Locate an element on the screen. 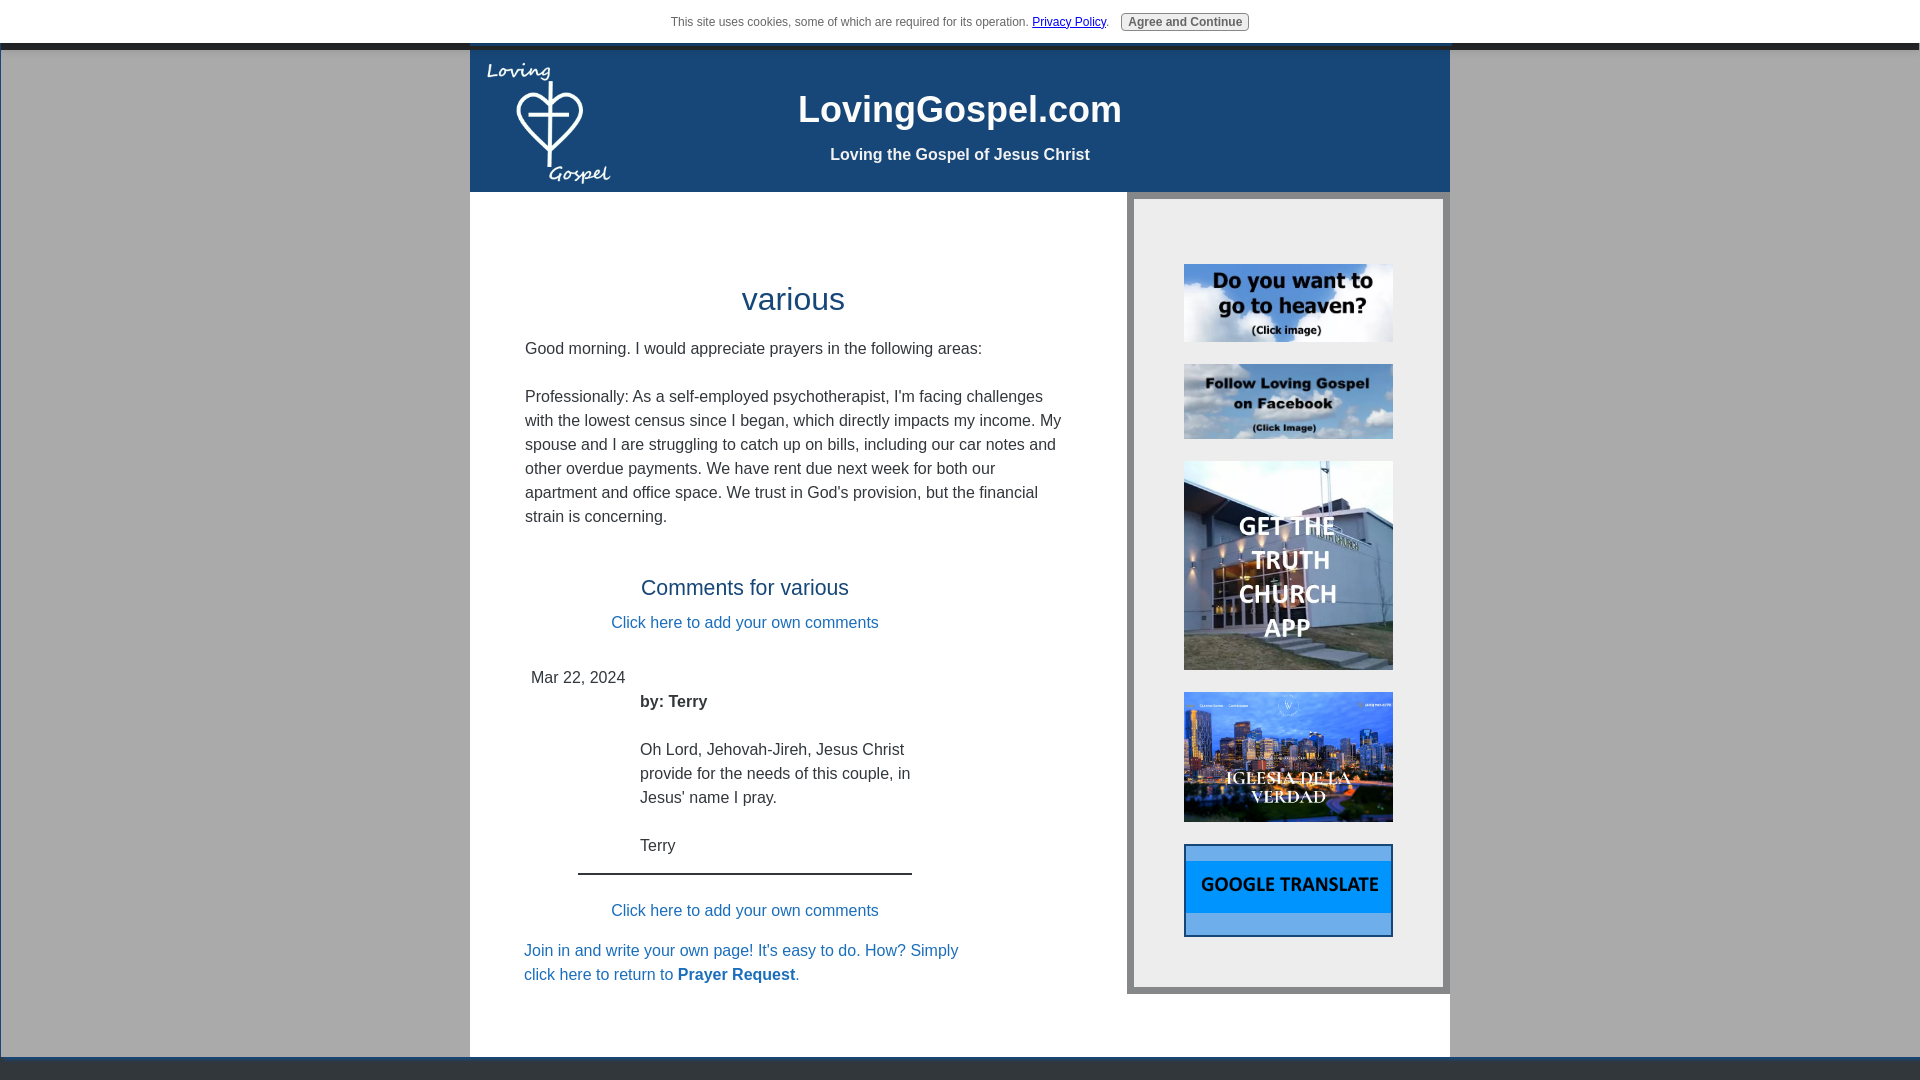  Go to Do you want to go to heaven? is located at coordinates (1288, 336).